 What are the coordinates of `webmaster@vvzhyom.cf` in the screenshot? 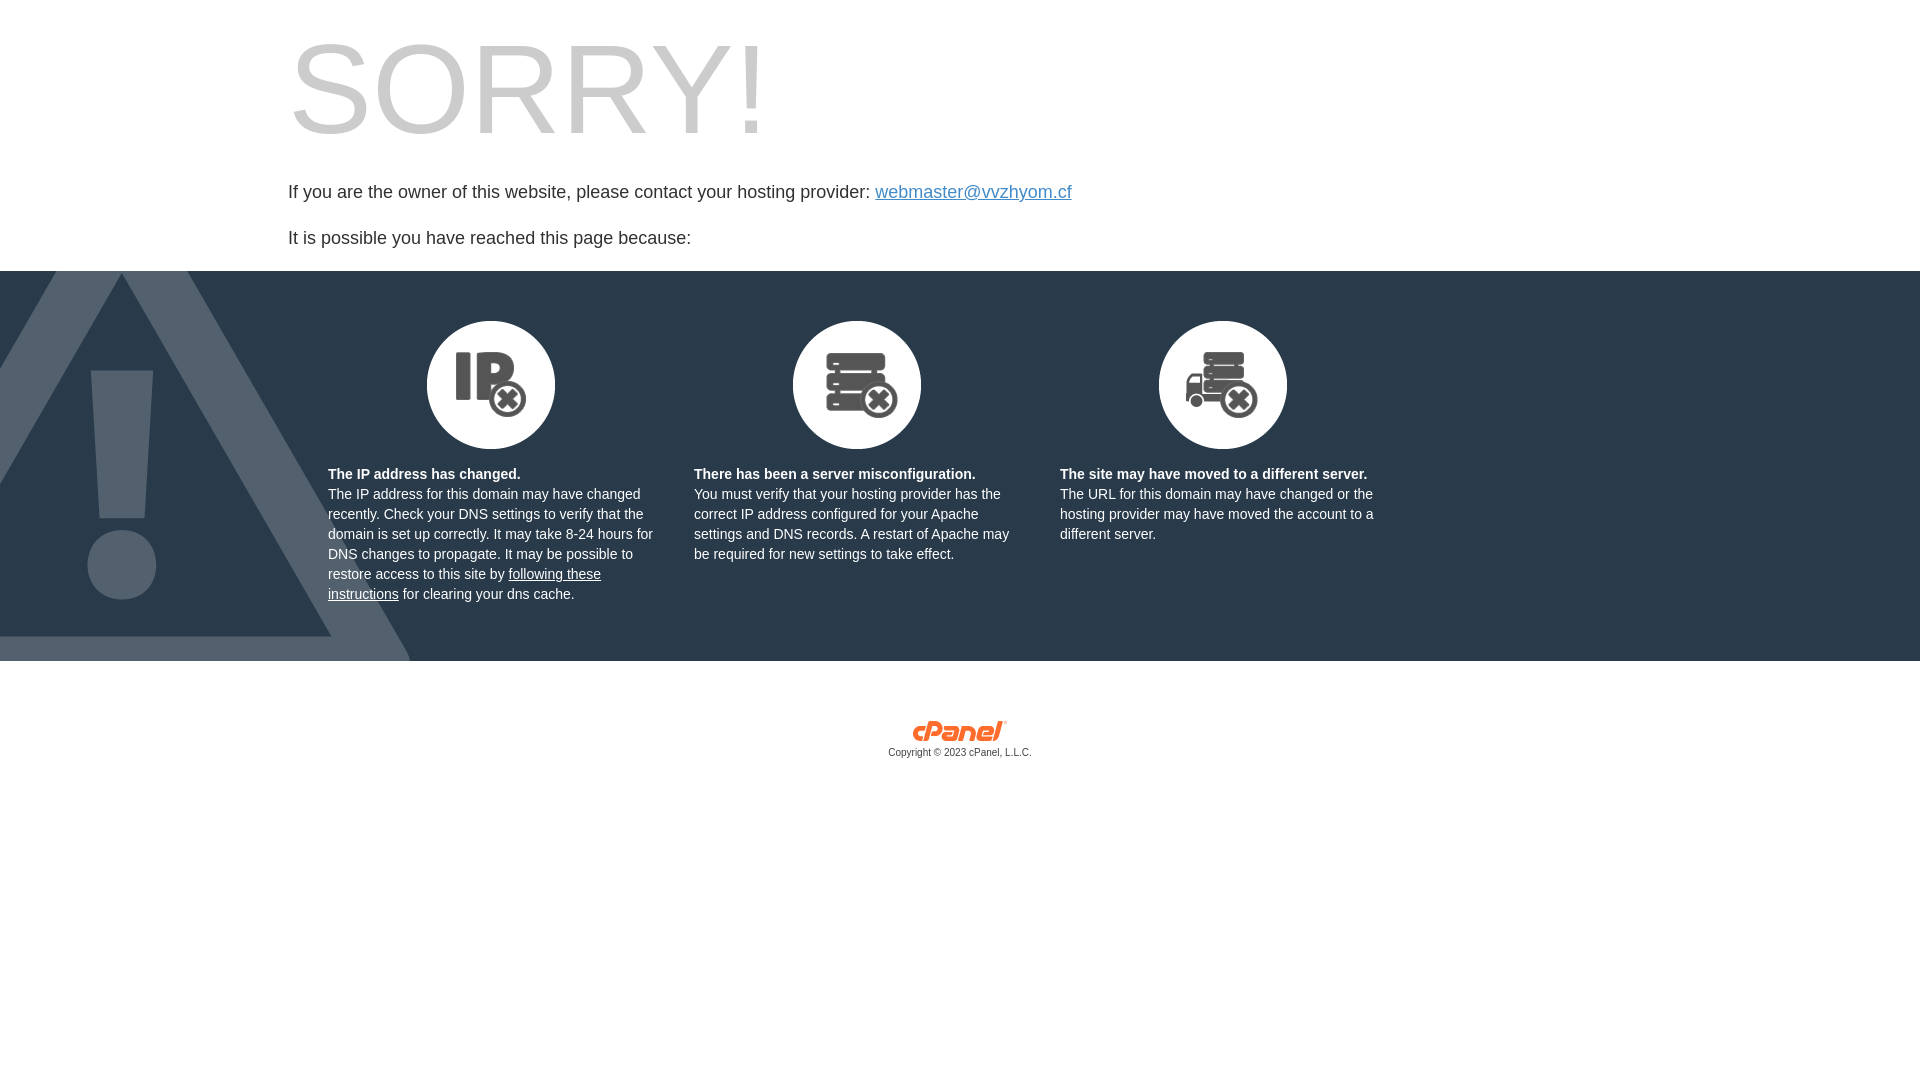 It's located at (973, 192).